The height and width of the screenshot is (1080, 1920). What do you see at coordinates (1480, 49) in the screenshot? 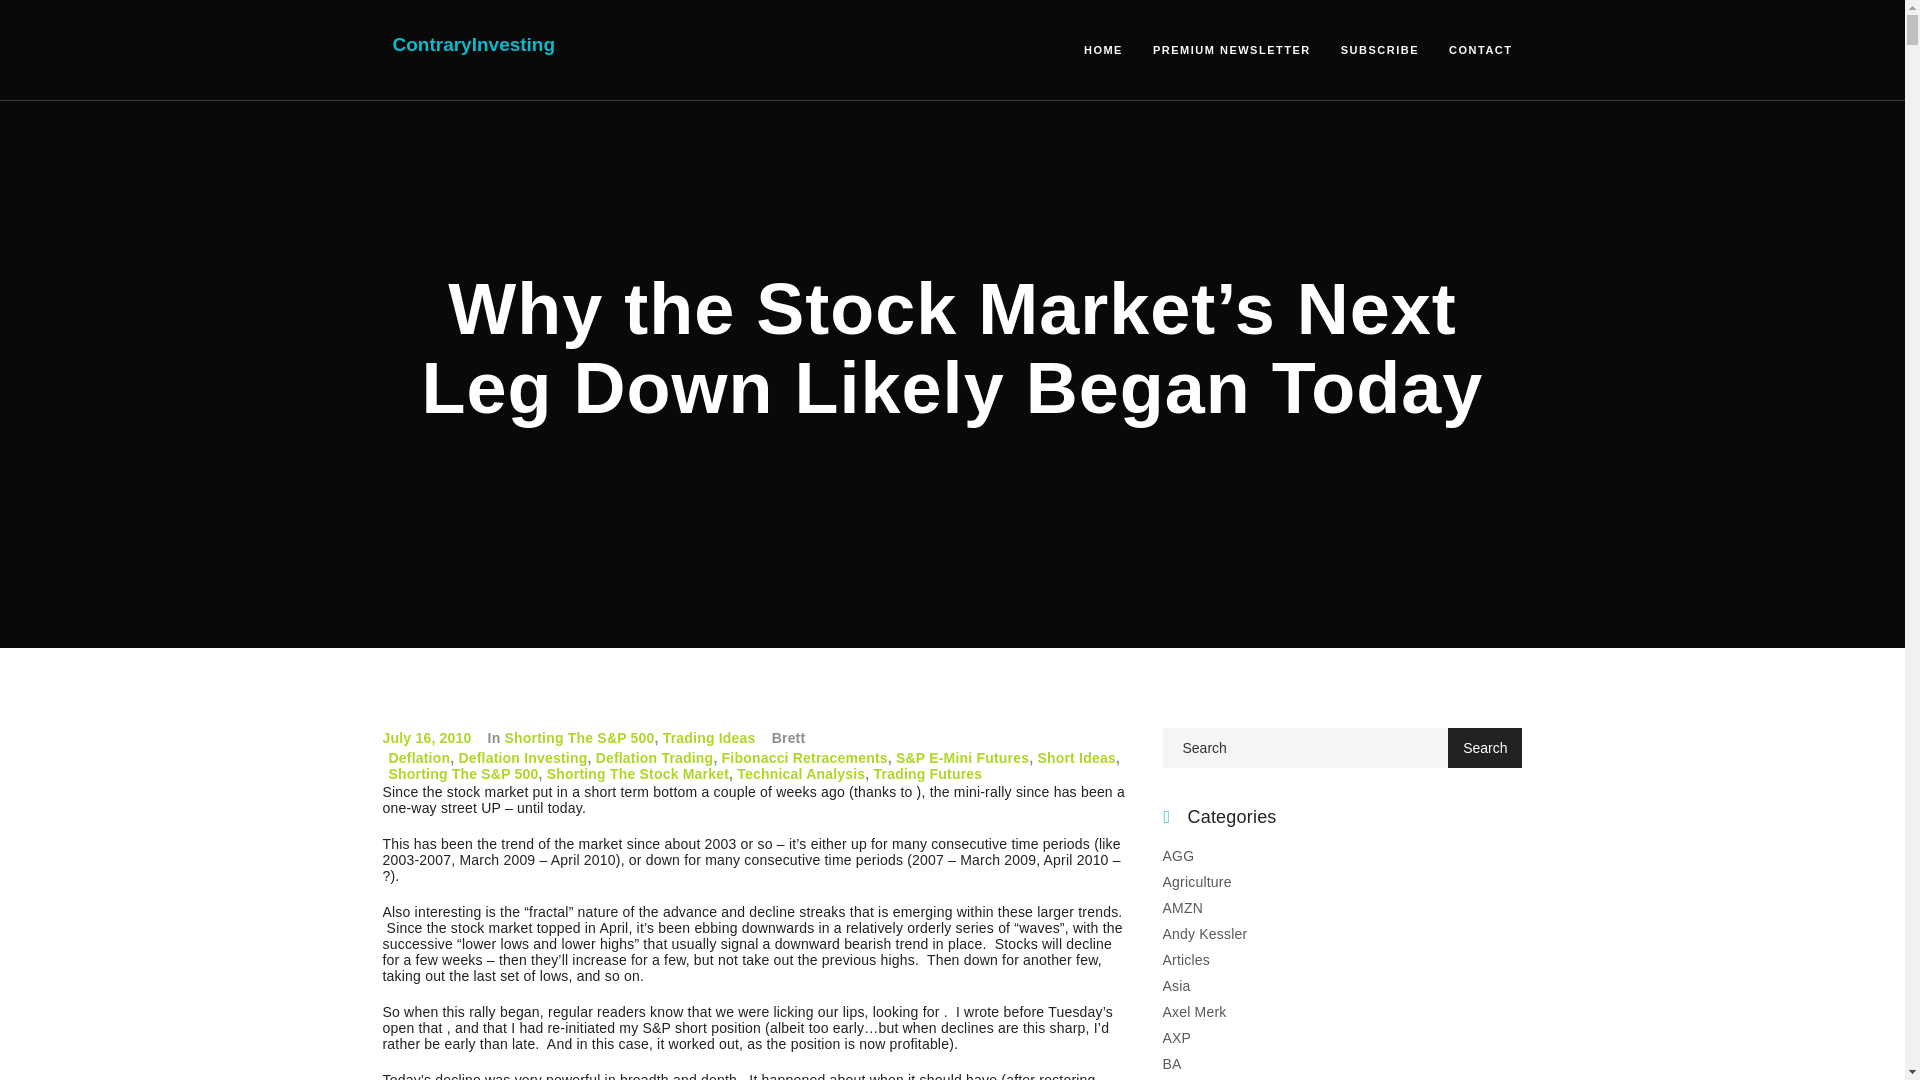
I see `Contact` at bounding box center [1480, 49].